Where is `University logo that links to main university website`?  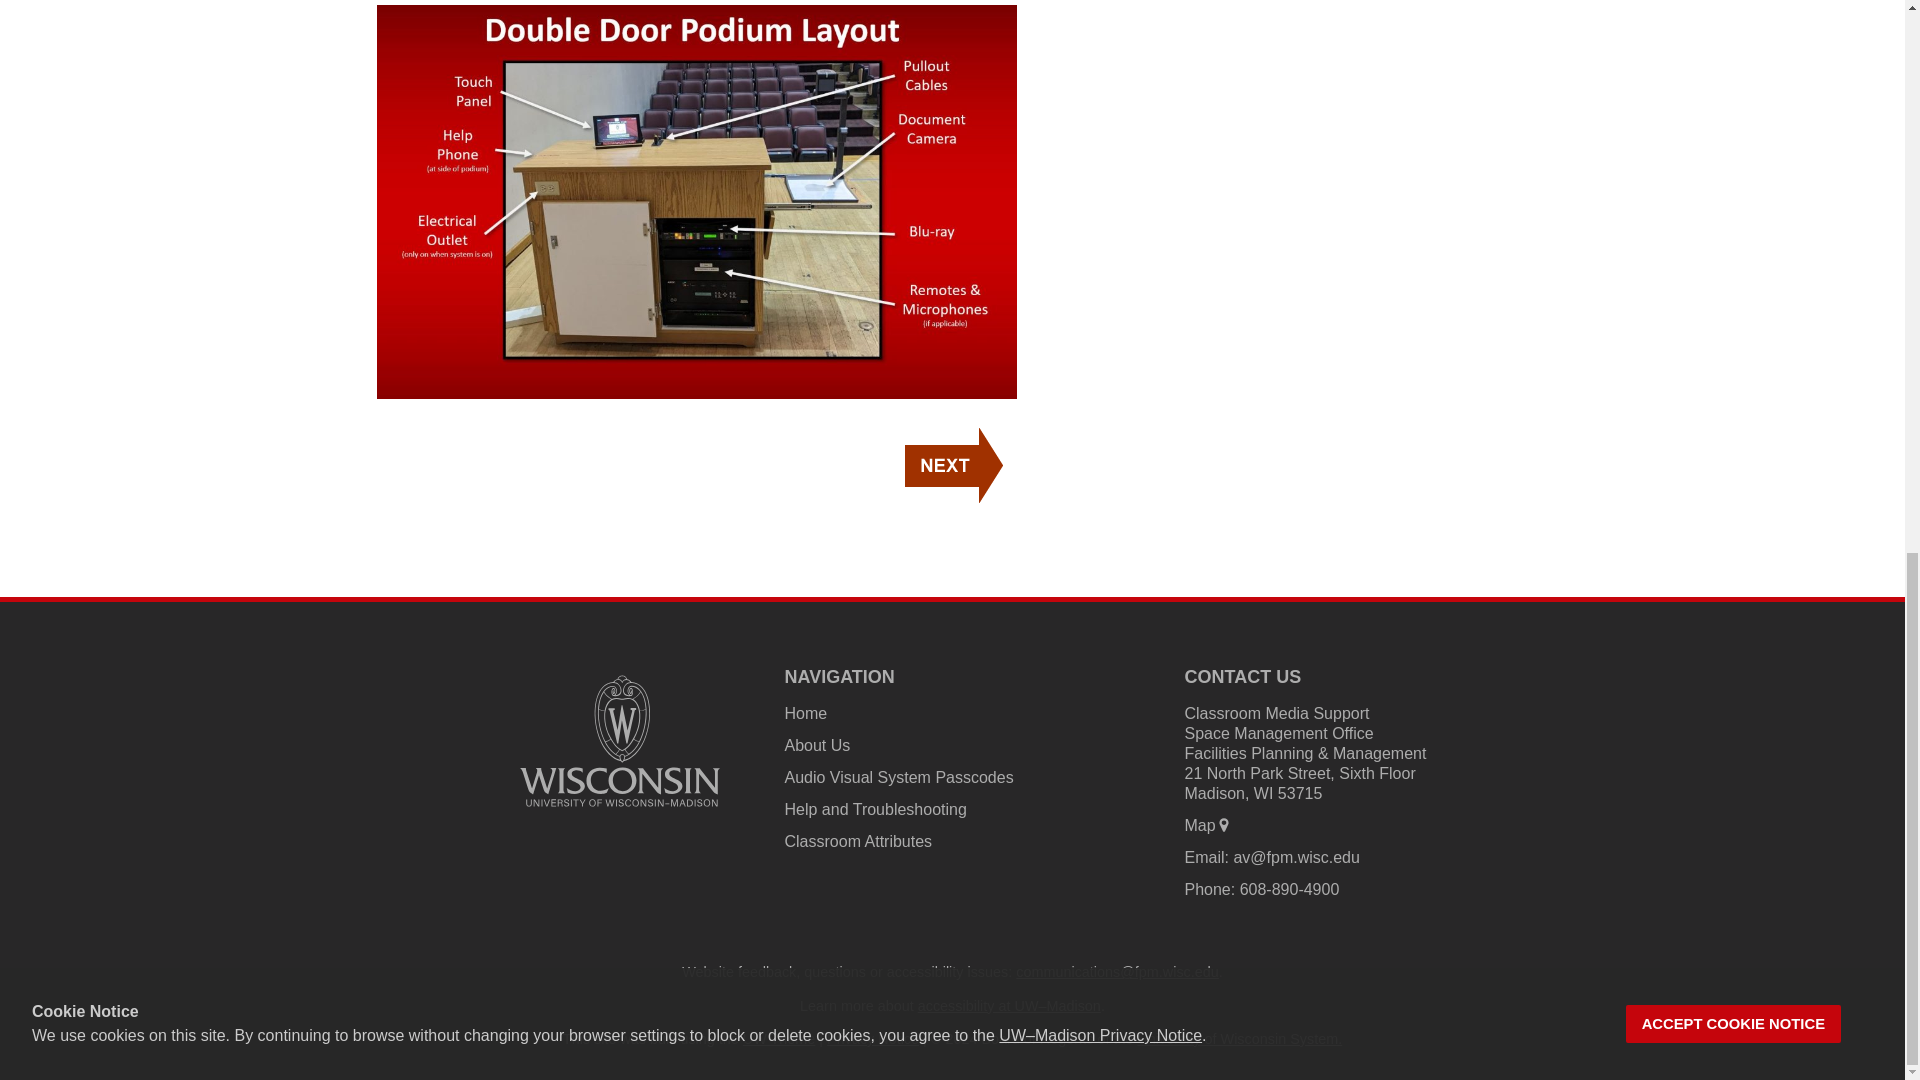
University logo that links to main university website is located at coordinates (620, 741).